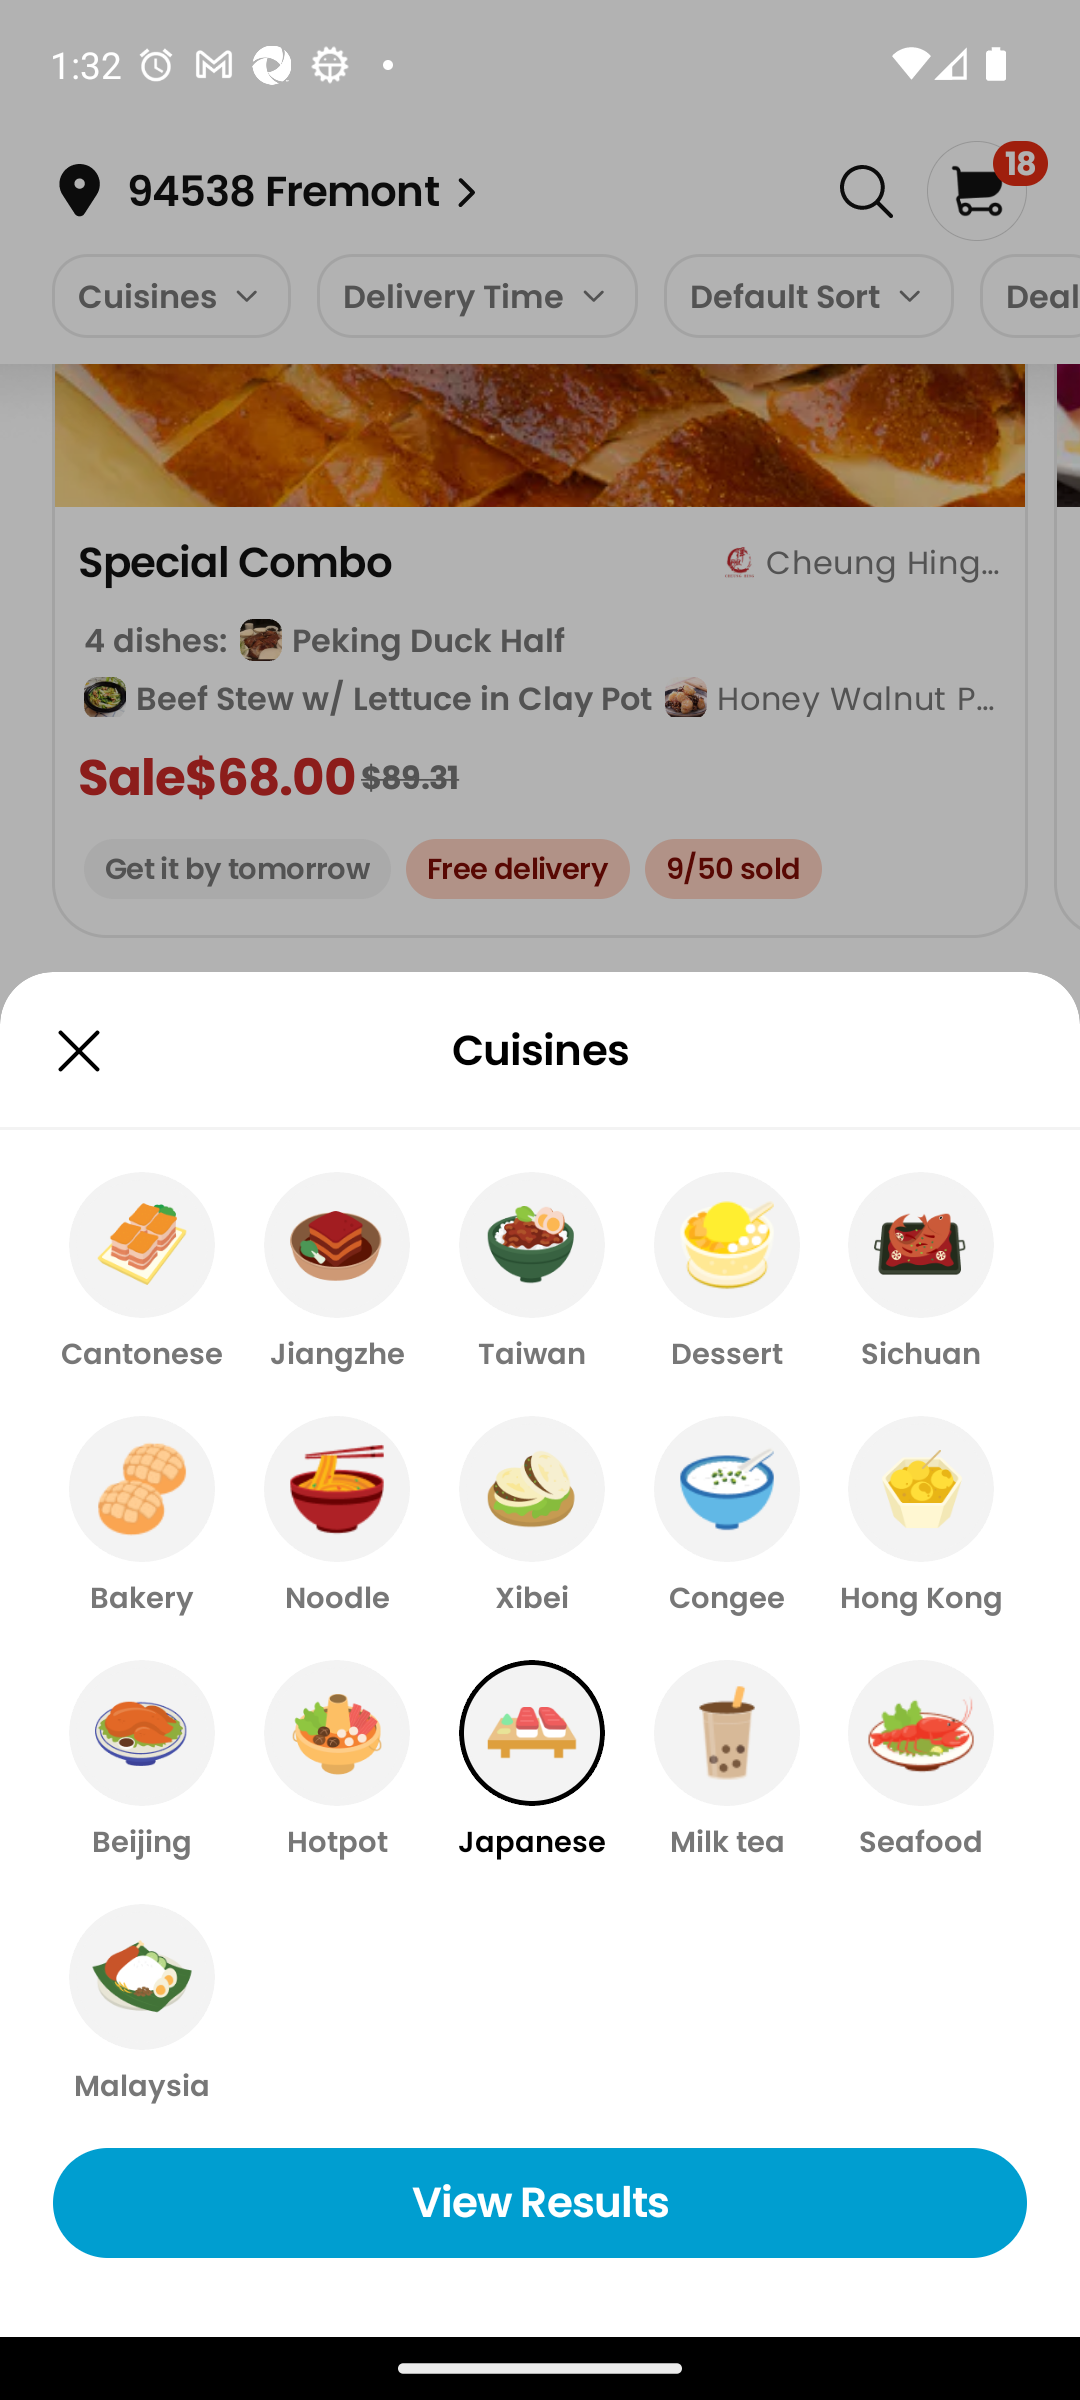  What do you see at coordinates (532, 1516) in the screenshot?
I see `Image Xibei` at bounding box center [532, 1516].